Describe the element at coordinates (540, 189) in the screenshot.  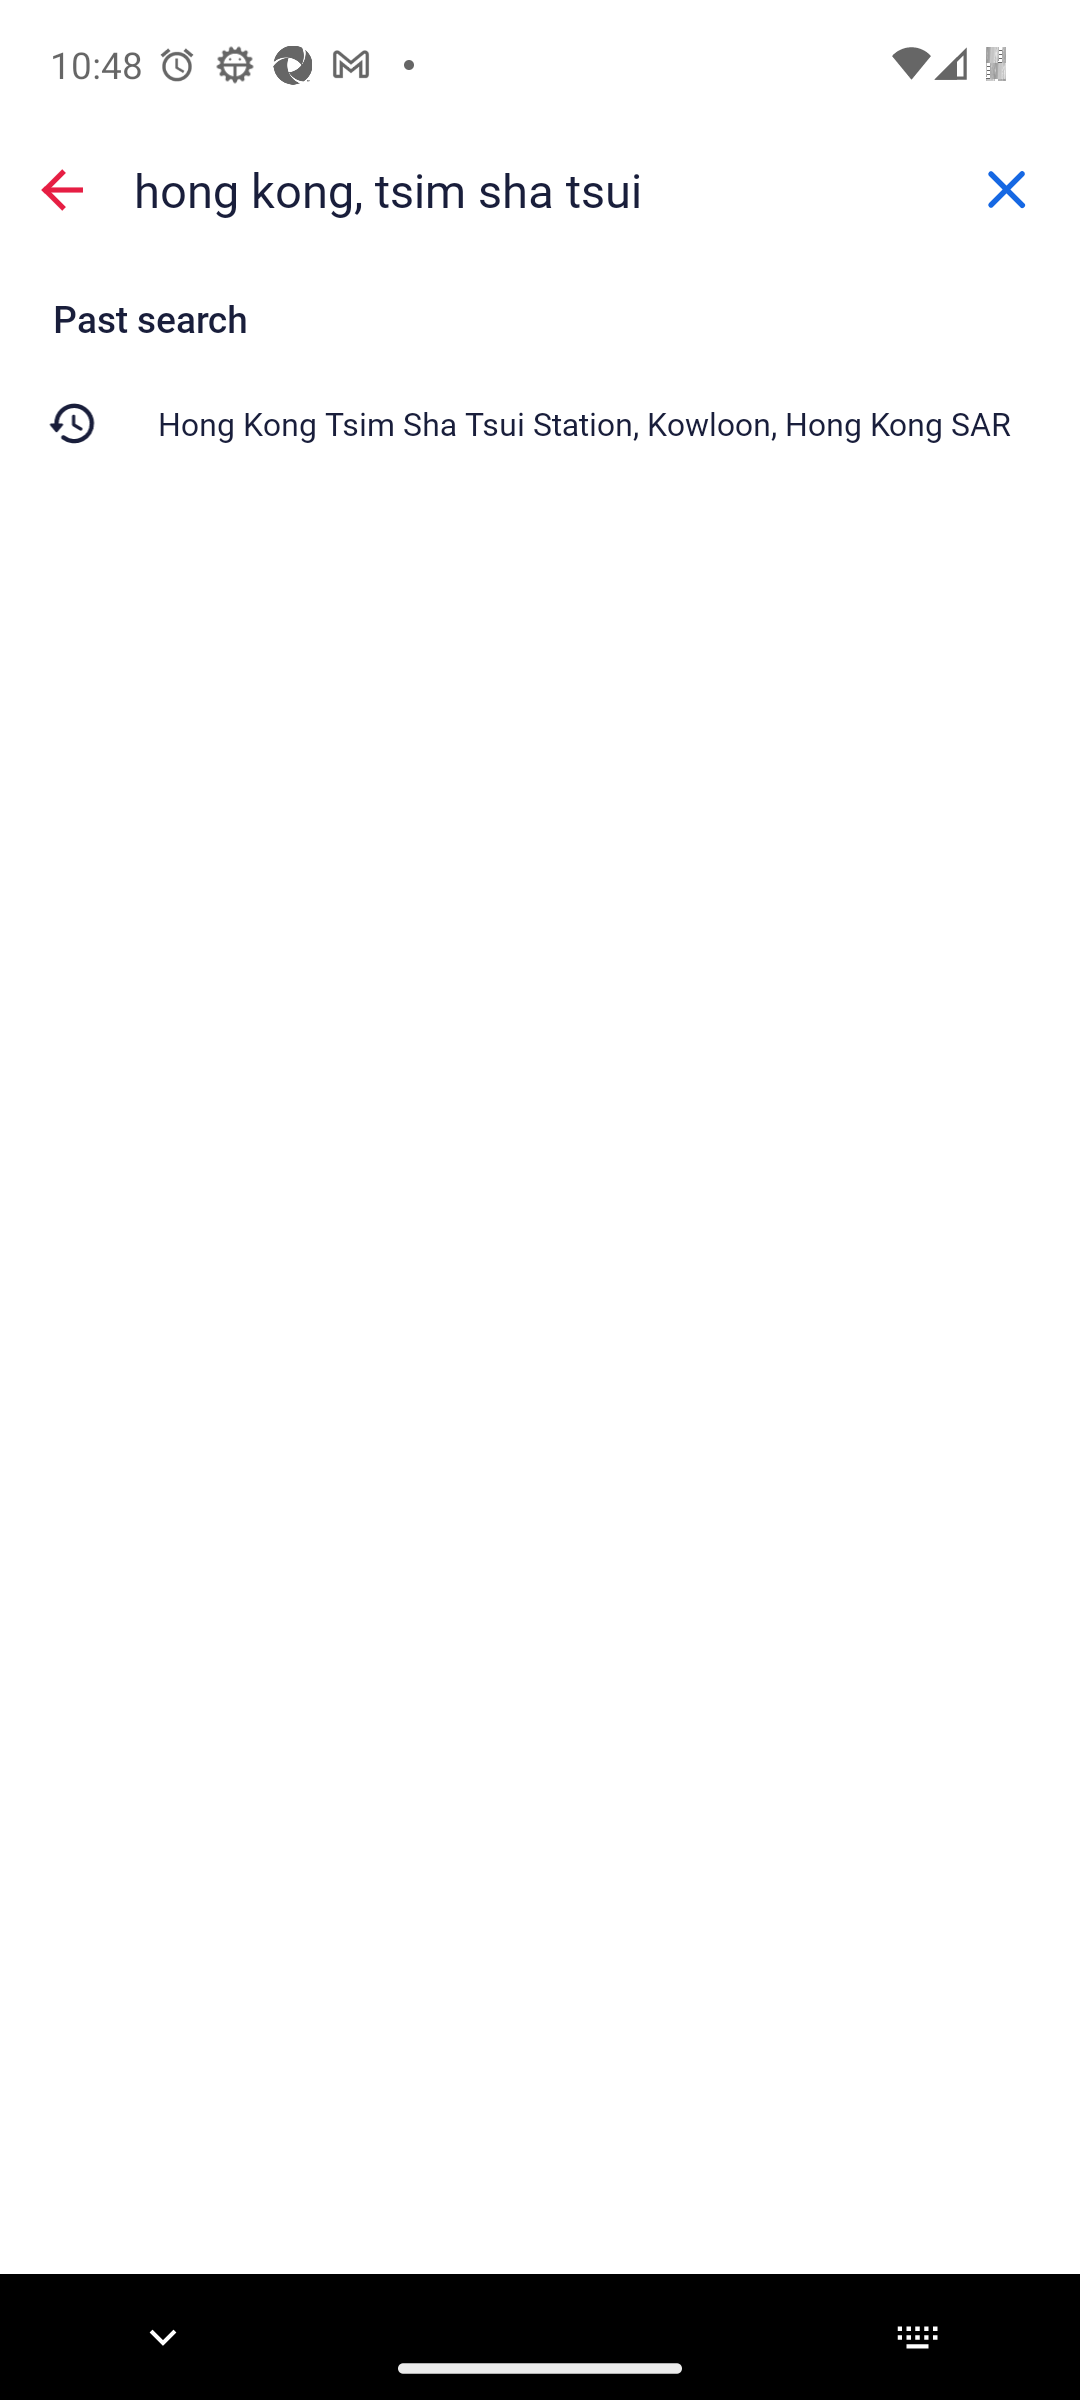
I see `Pick-up, hong kong, tsim sha tsui` at that location.